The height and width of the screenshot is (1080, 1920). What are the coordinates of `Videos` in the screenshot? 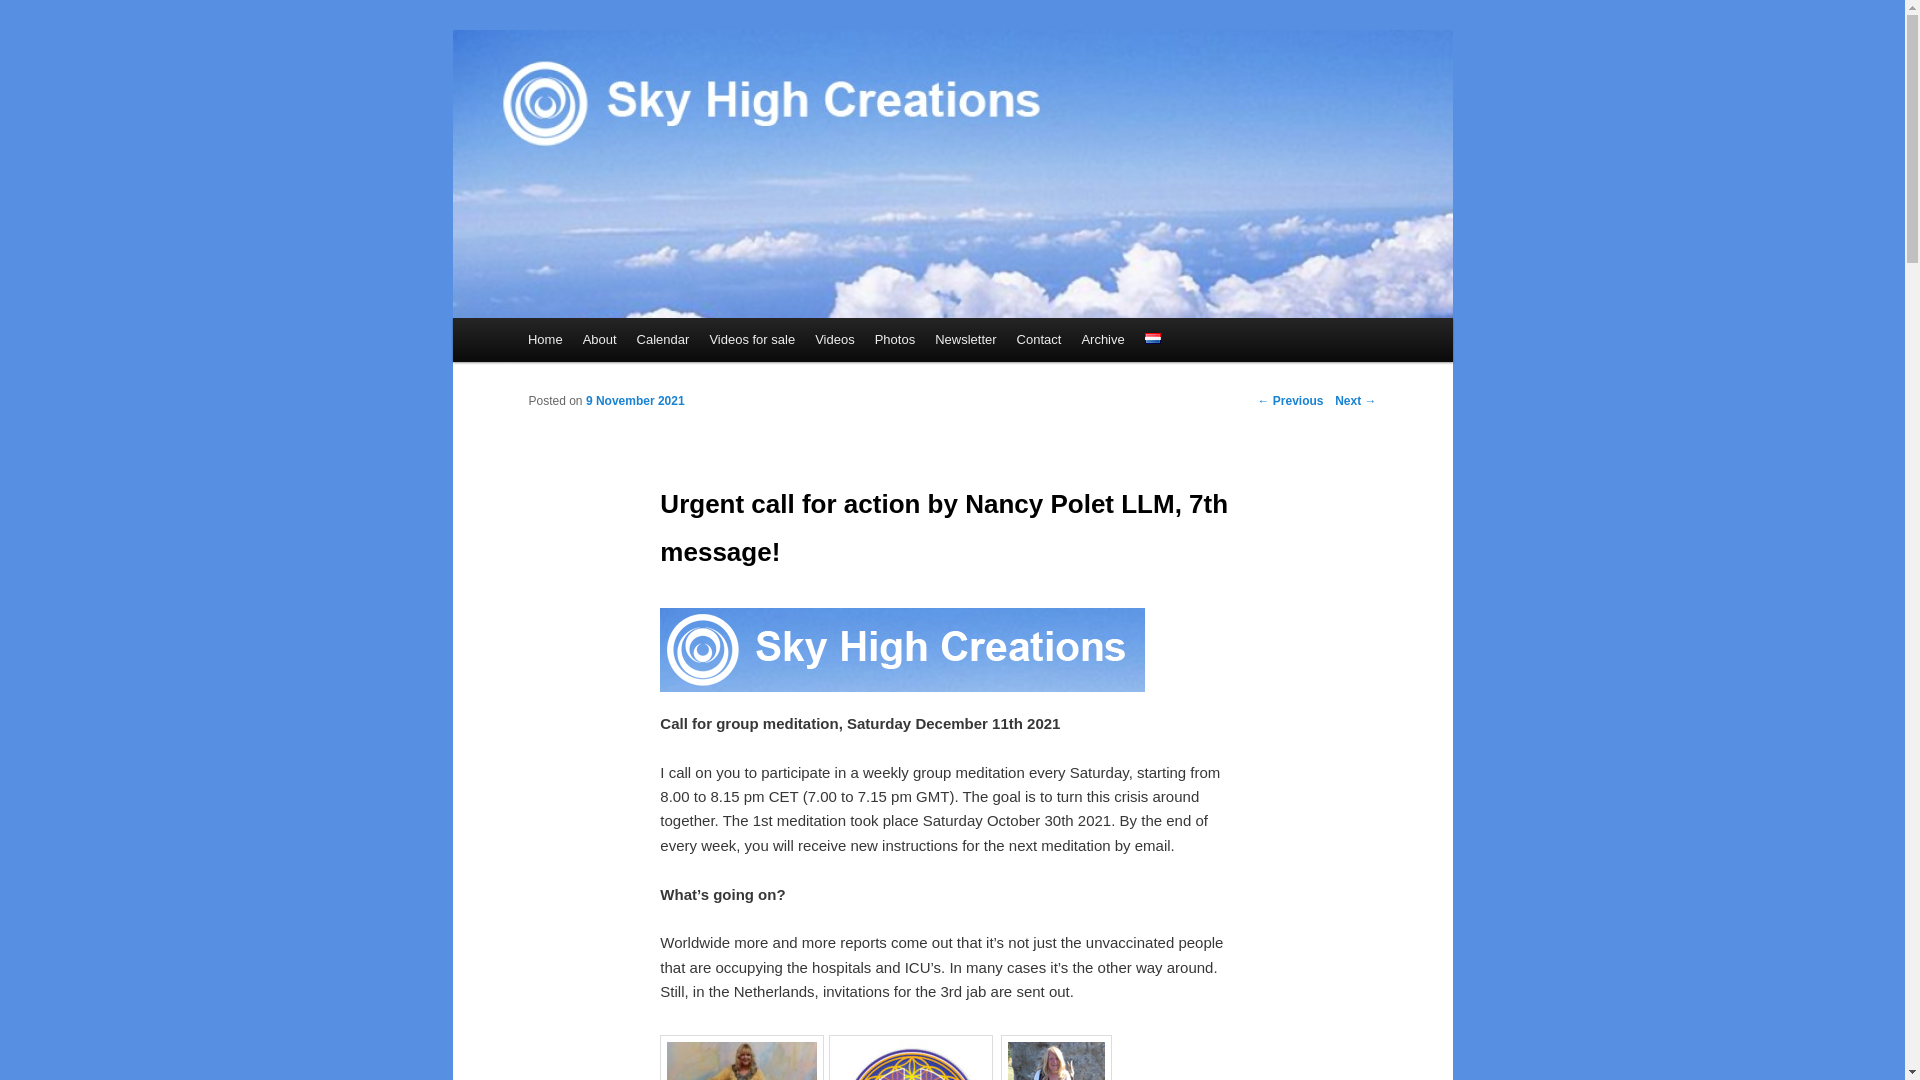 It's located at (834, 338).